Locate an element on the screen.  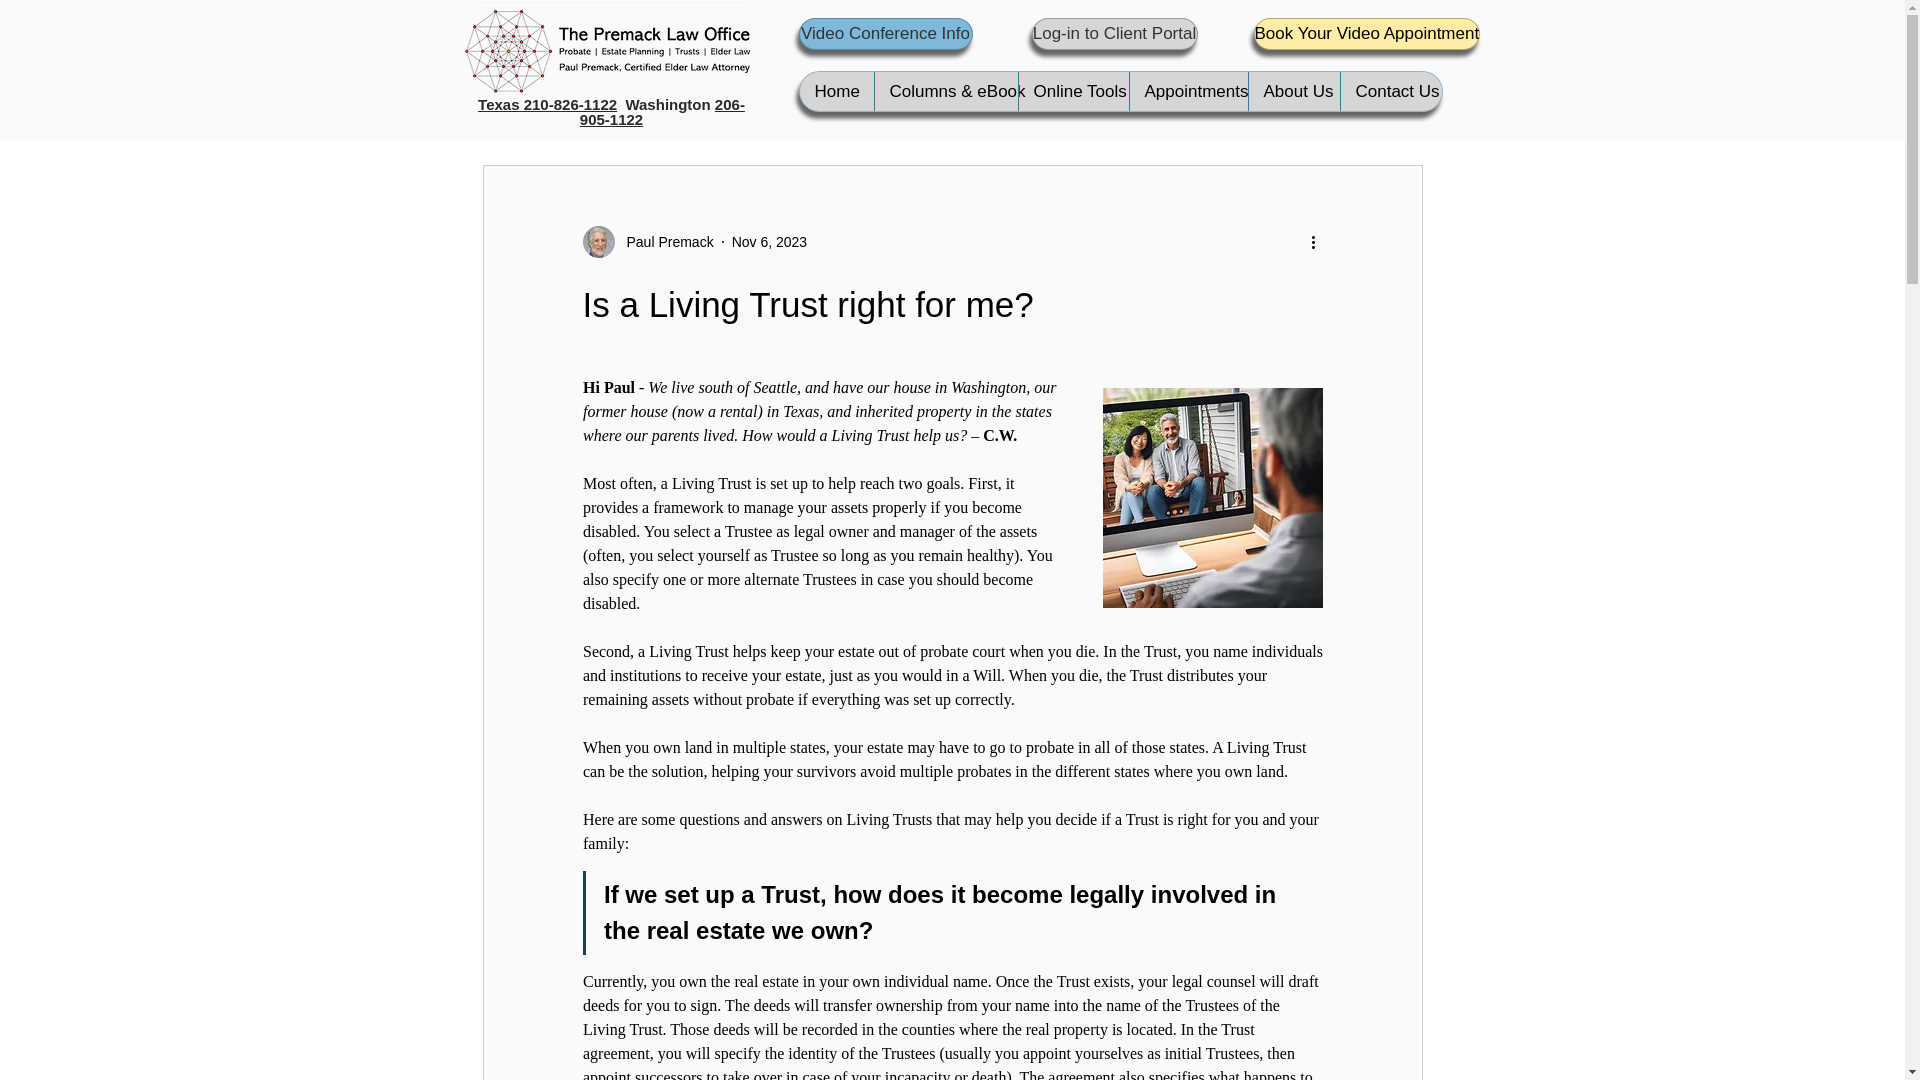
Nov 6, 2023 is located at coordinates (770, 242).